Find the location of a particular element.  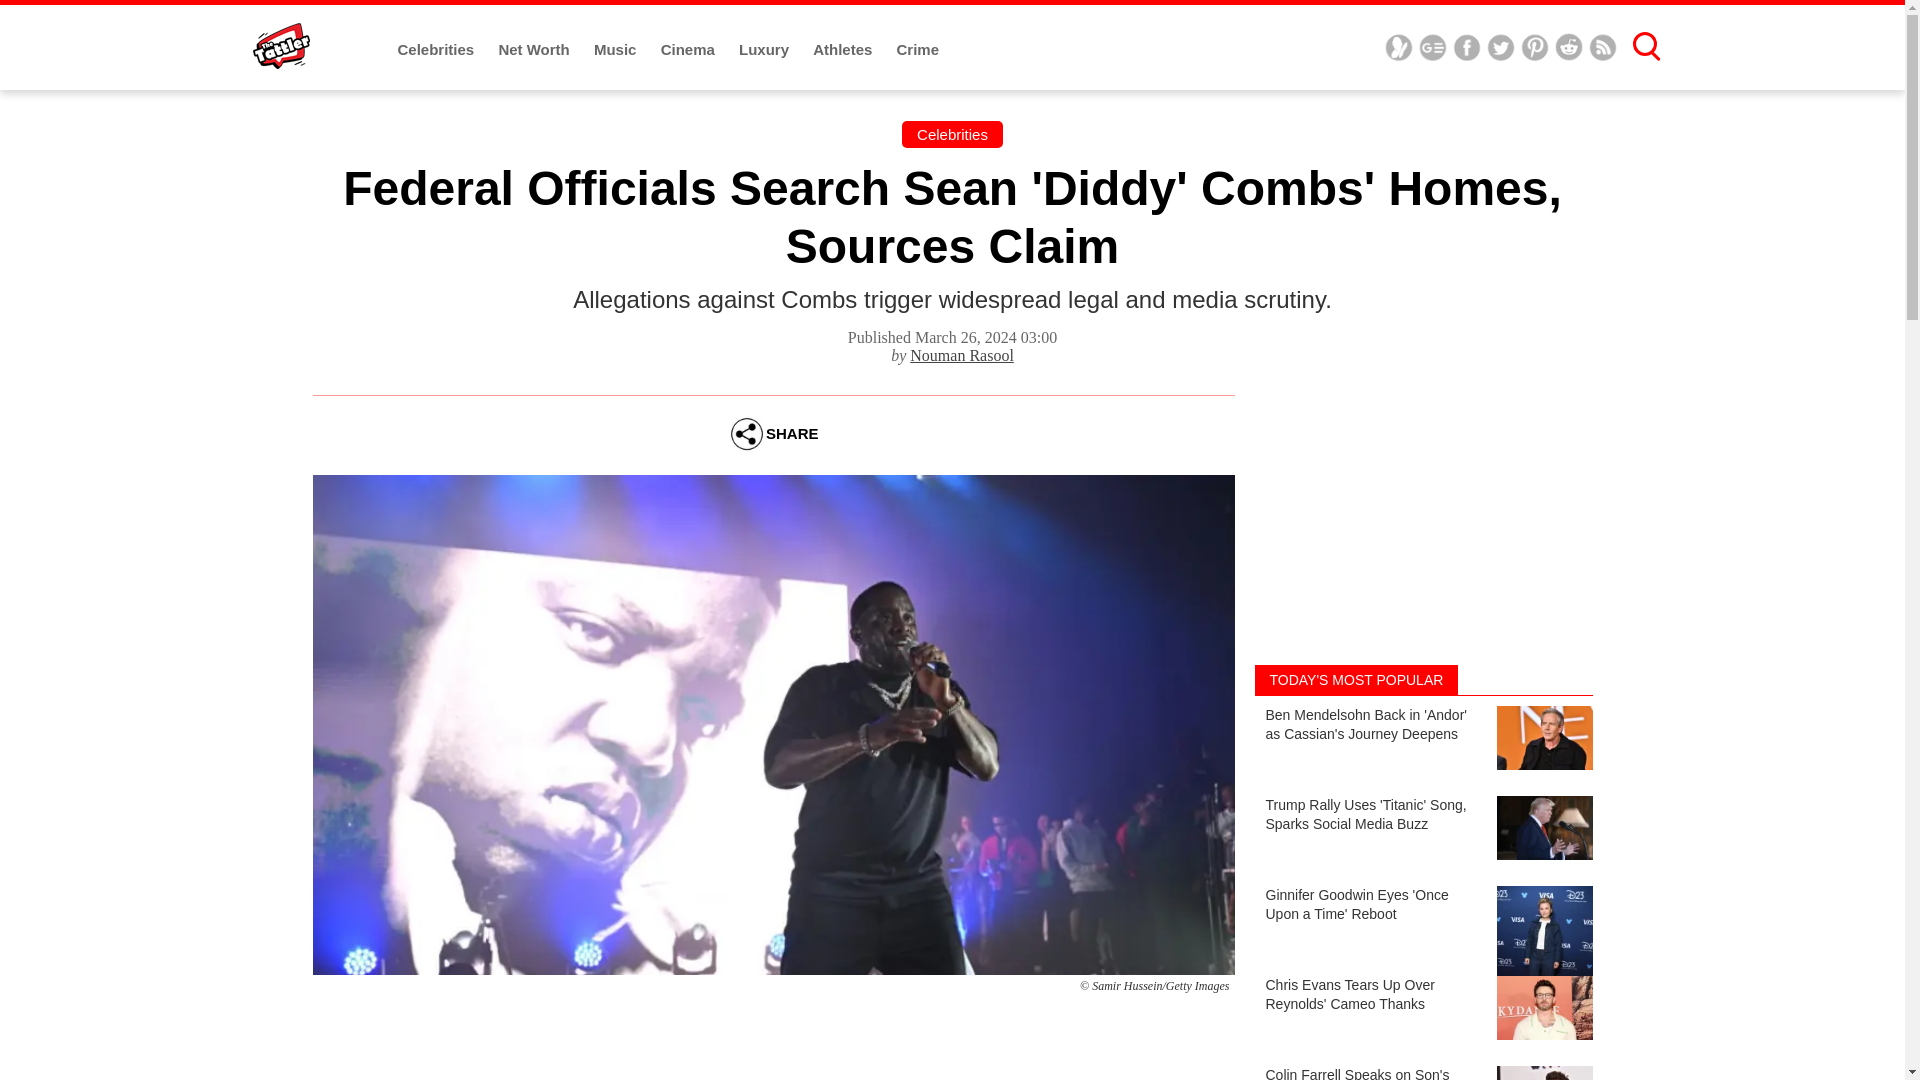

Crime is located at coordinates (918, 50).